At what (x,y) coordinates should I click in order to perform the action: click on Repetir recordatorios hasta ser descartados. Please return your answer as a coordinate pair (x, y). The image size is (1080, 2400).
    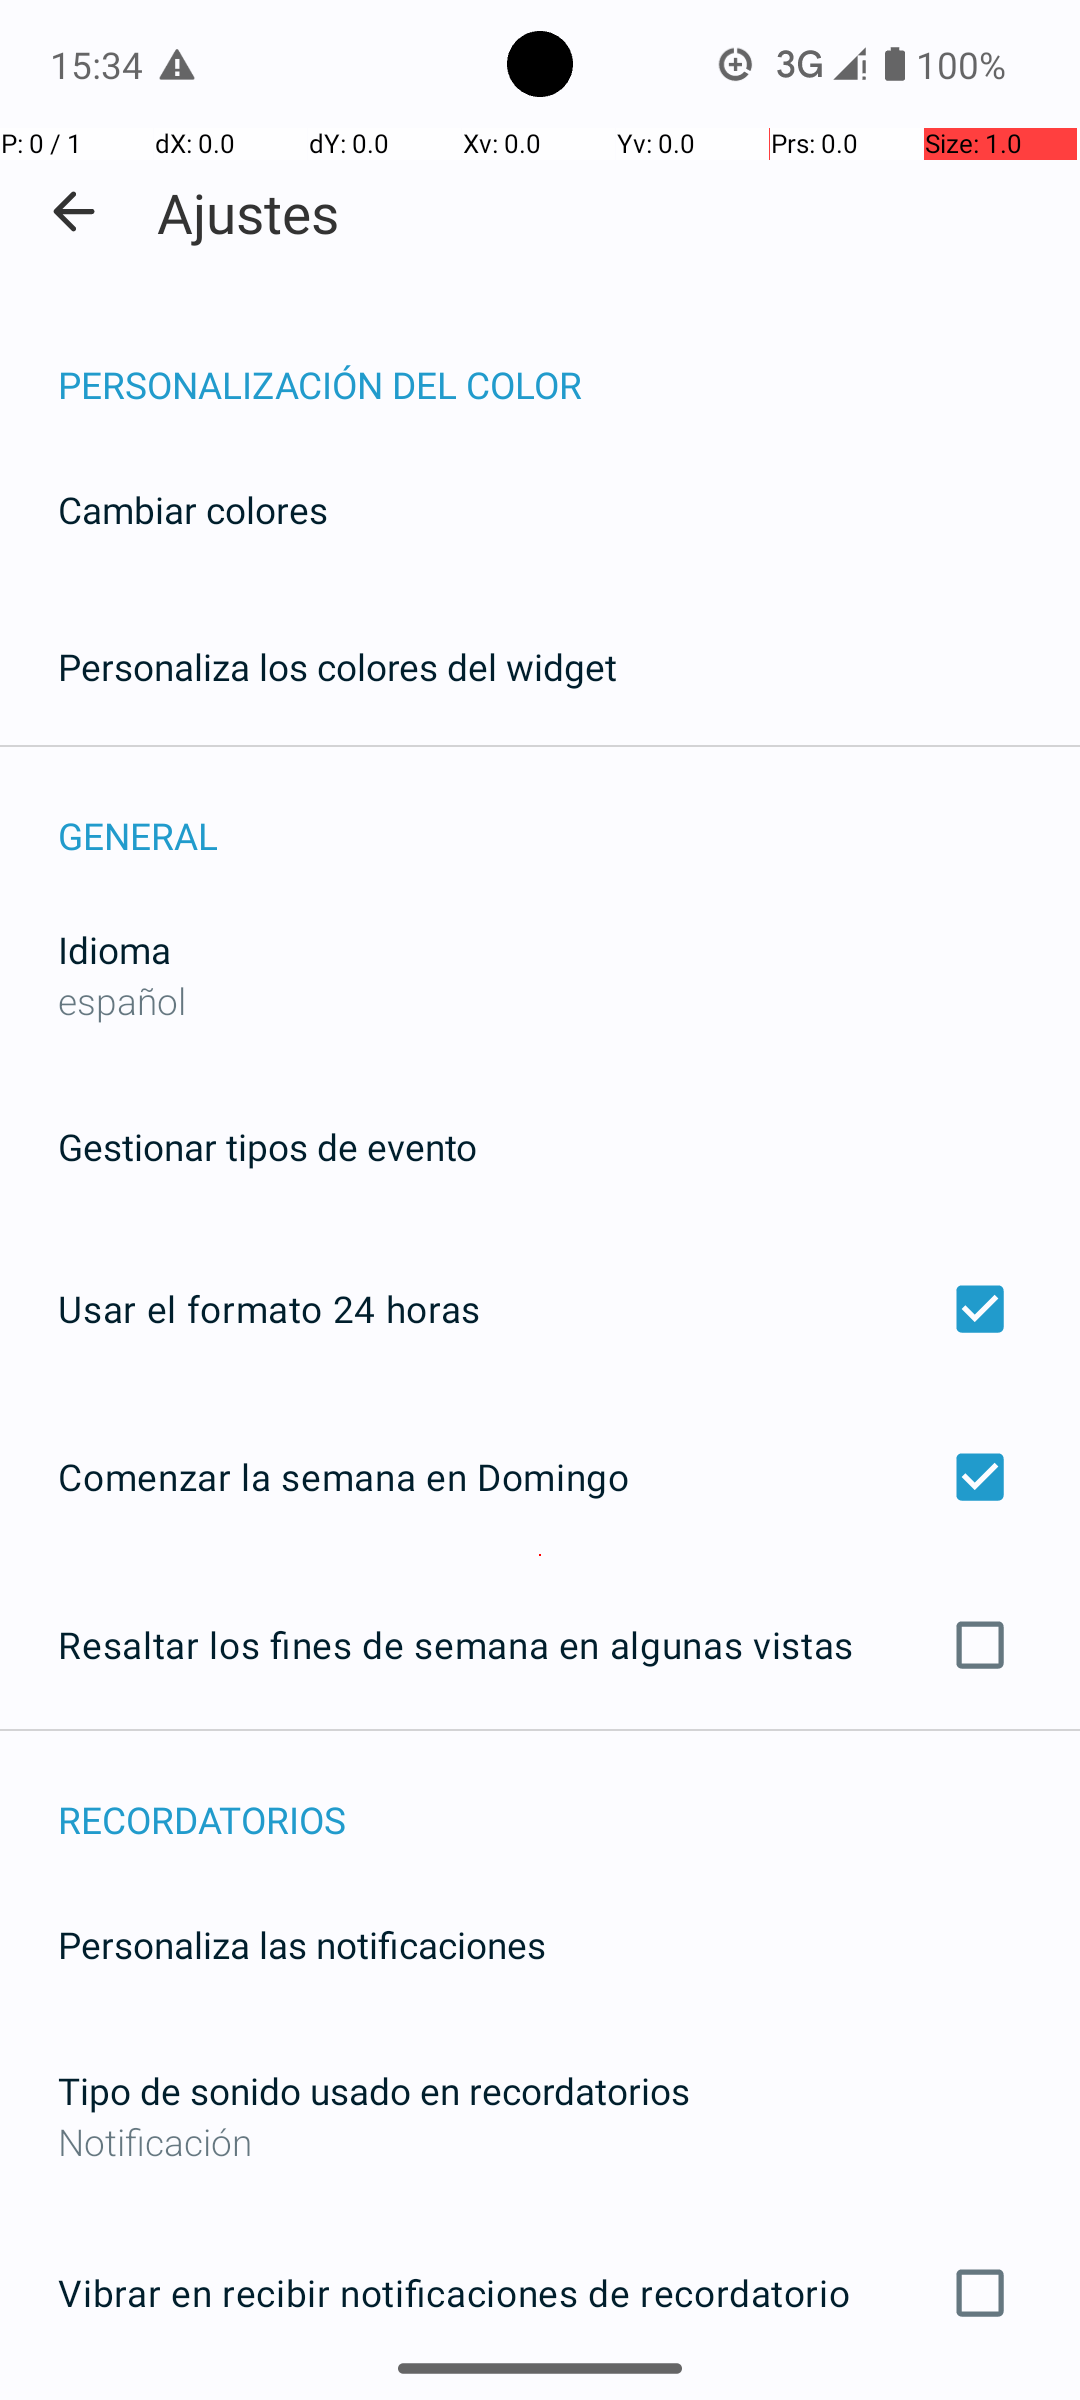
    Looking at the image, I should click on (540, 2399).